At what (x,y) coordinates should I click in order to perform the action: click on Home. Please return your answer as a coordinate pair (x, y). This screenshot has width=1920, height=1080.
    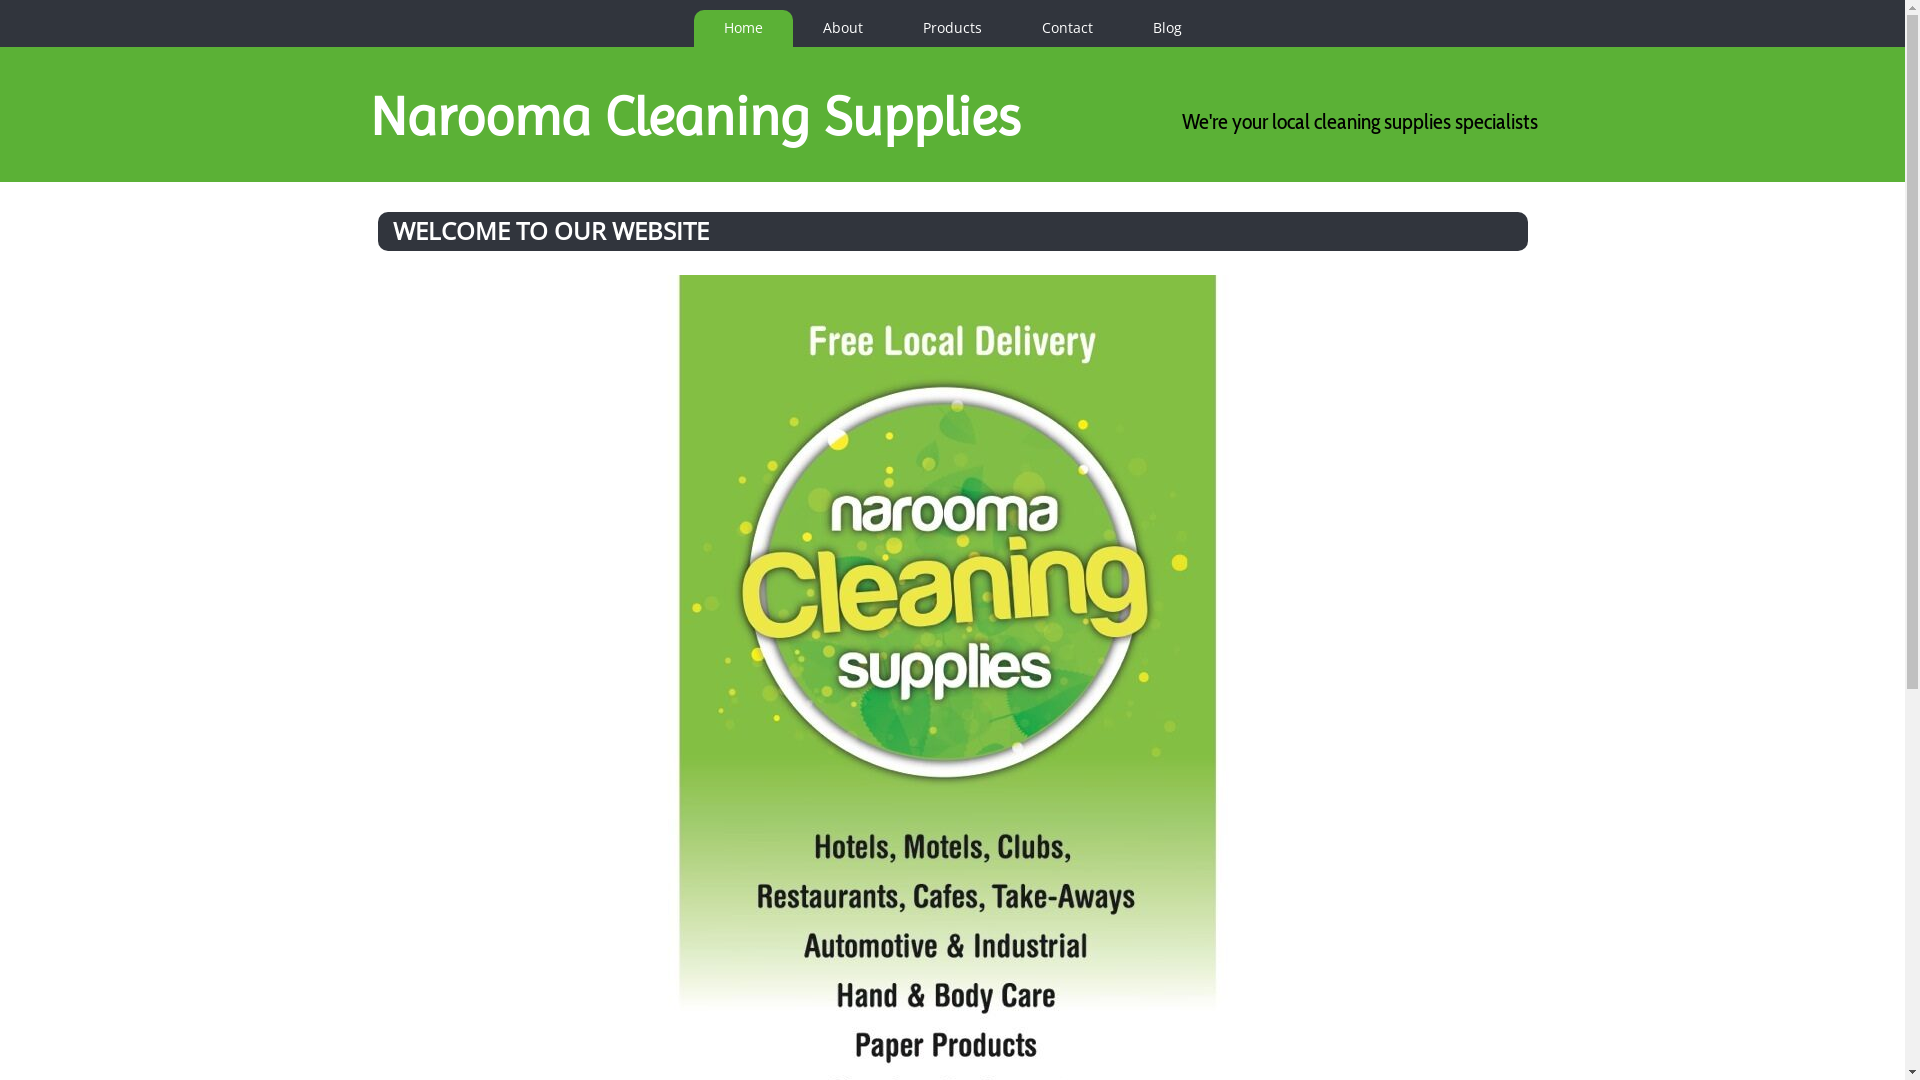
    Looking at the image, I should click on (744, 28).